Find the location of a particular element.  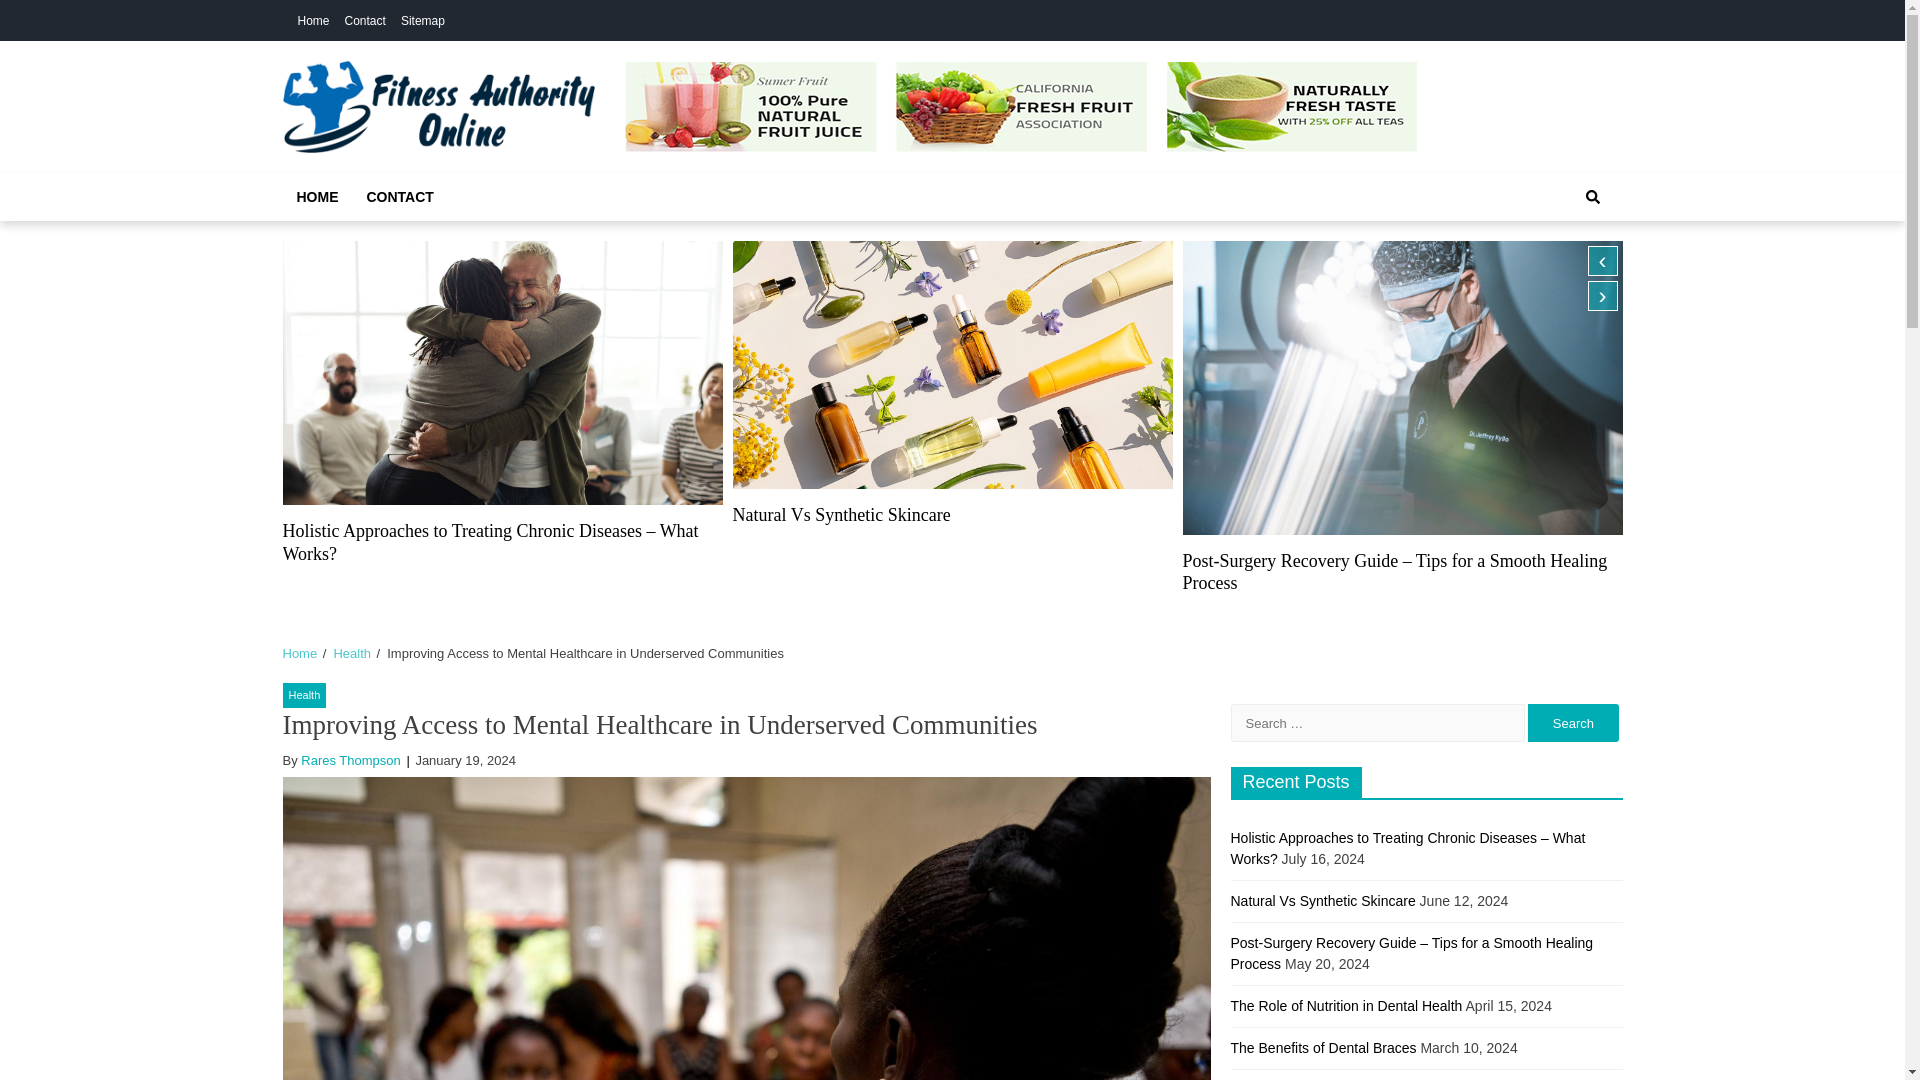

Home is located at coordinates (299, 652).